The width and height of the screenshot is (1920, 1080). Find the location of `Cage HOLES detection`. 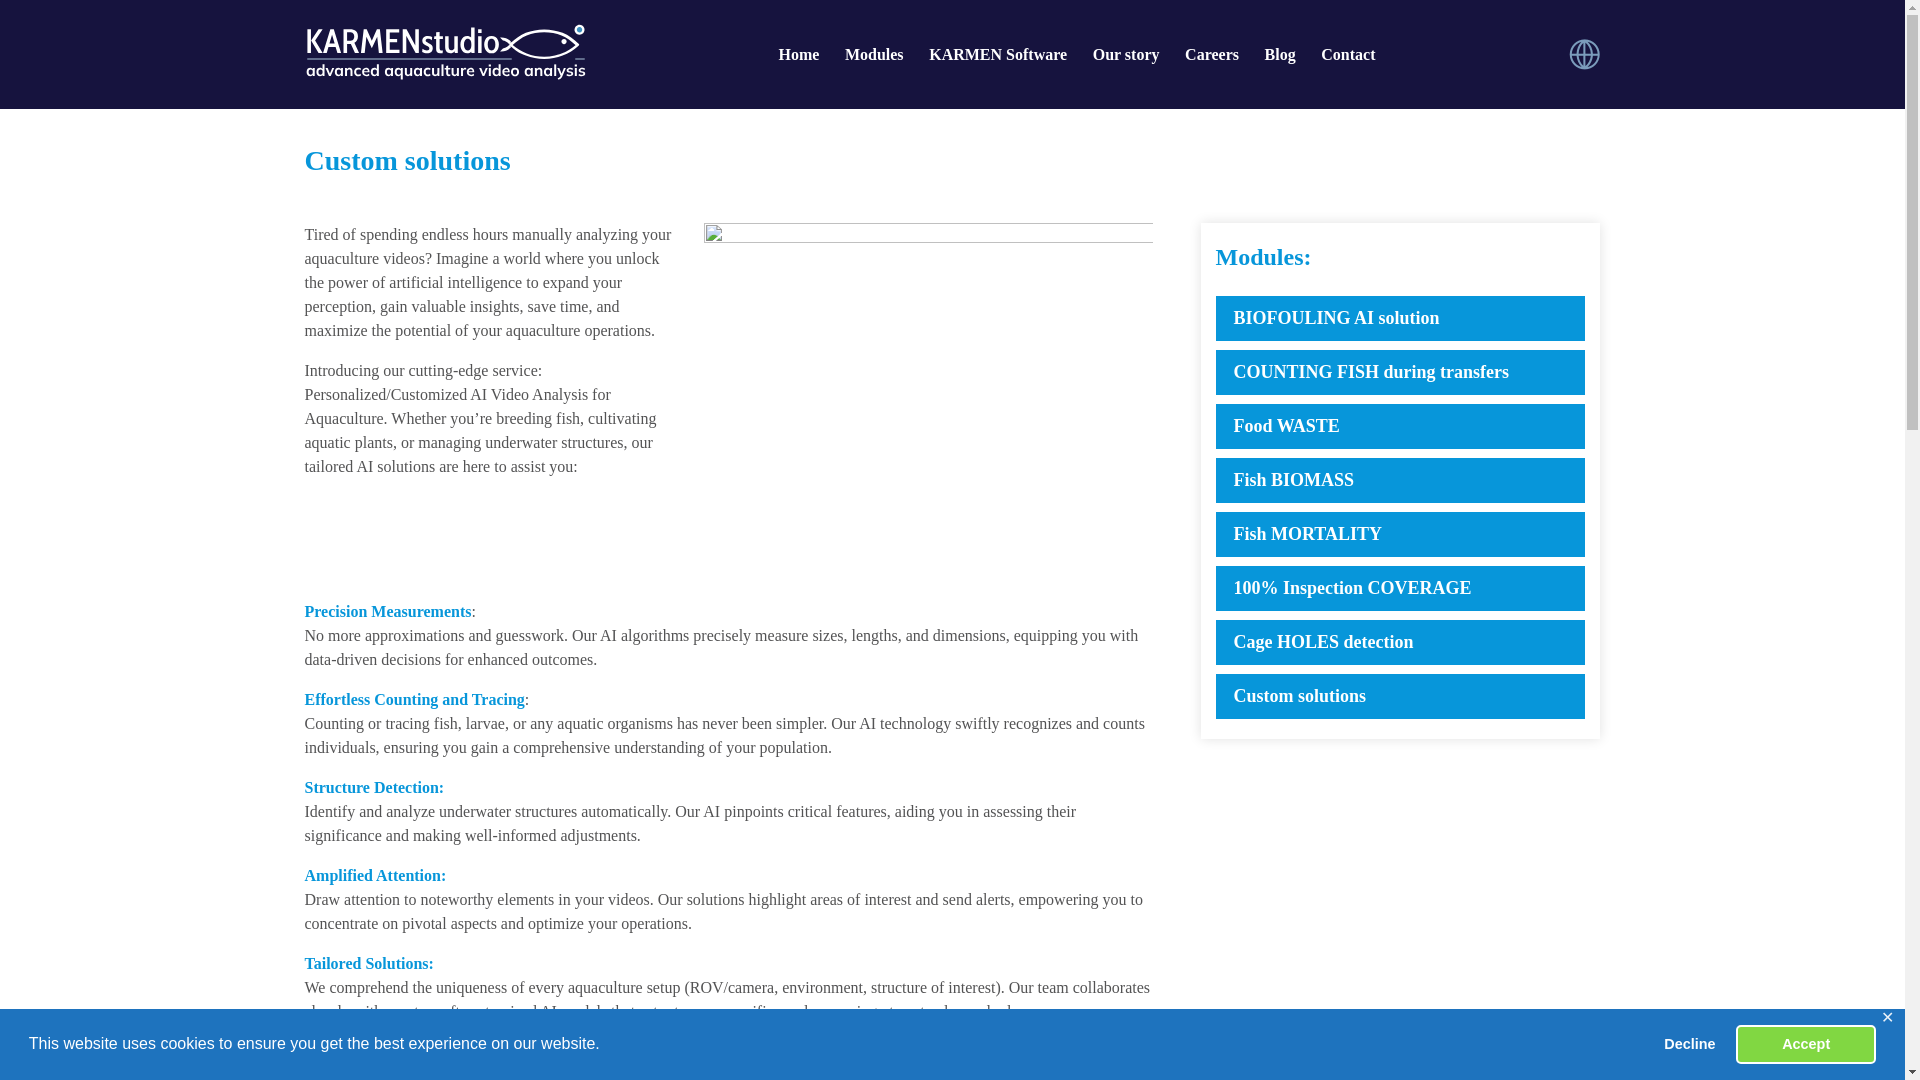

Cage HOLES detection is located at coordinates (1400, 642).